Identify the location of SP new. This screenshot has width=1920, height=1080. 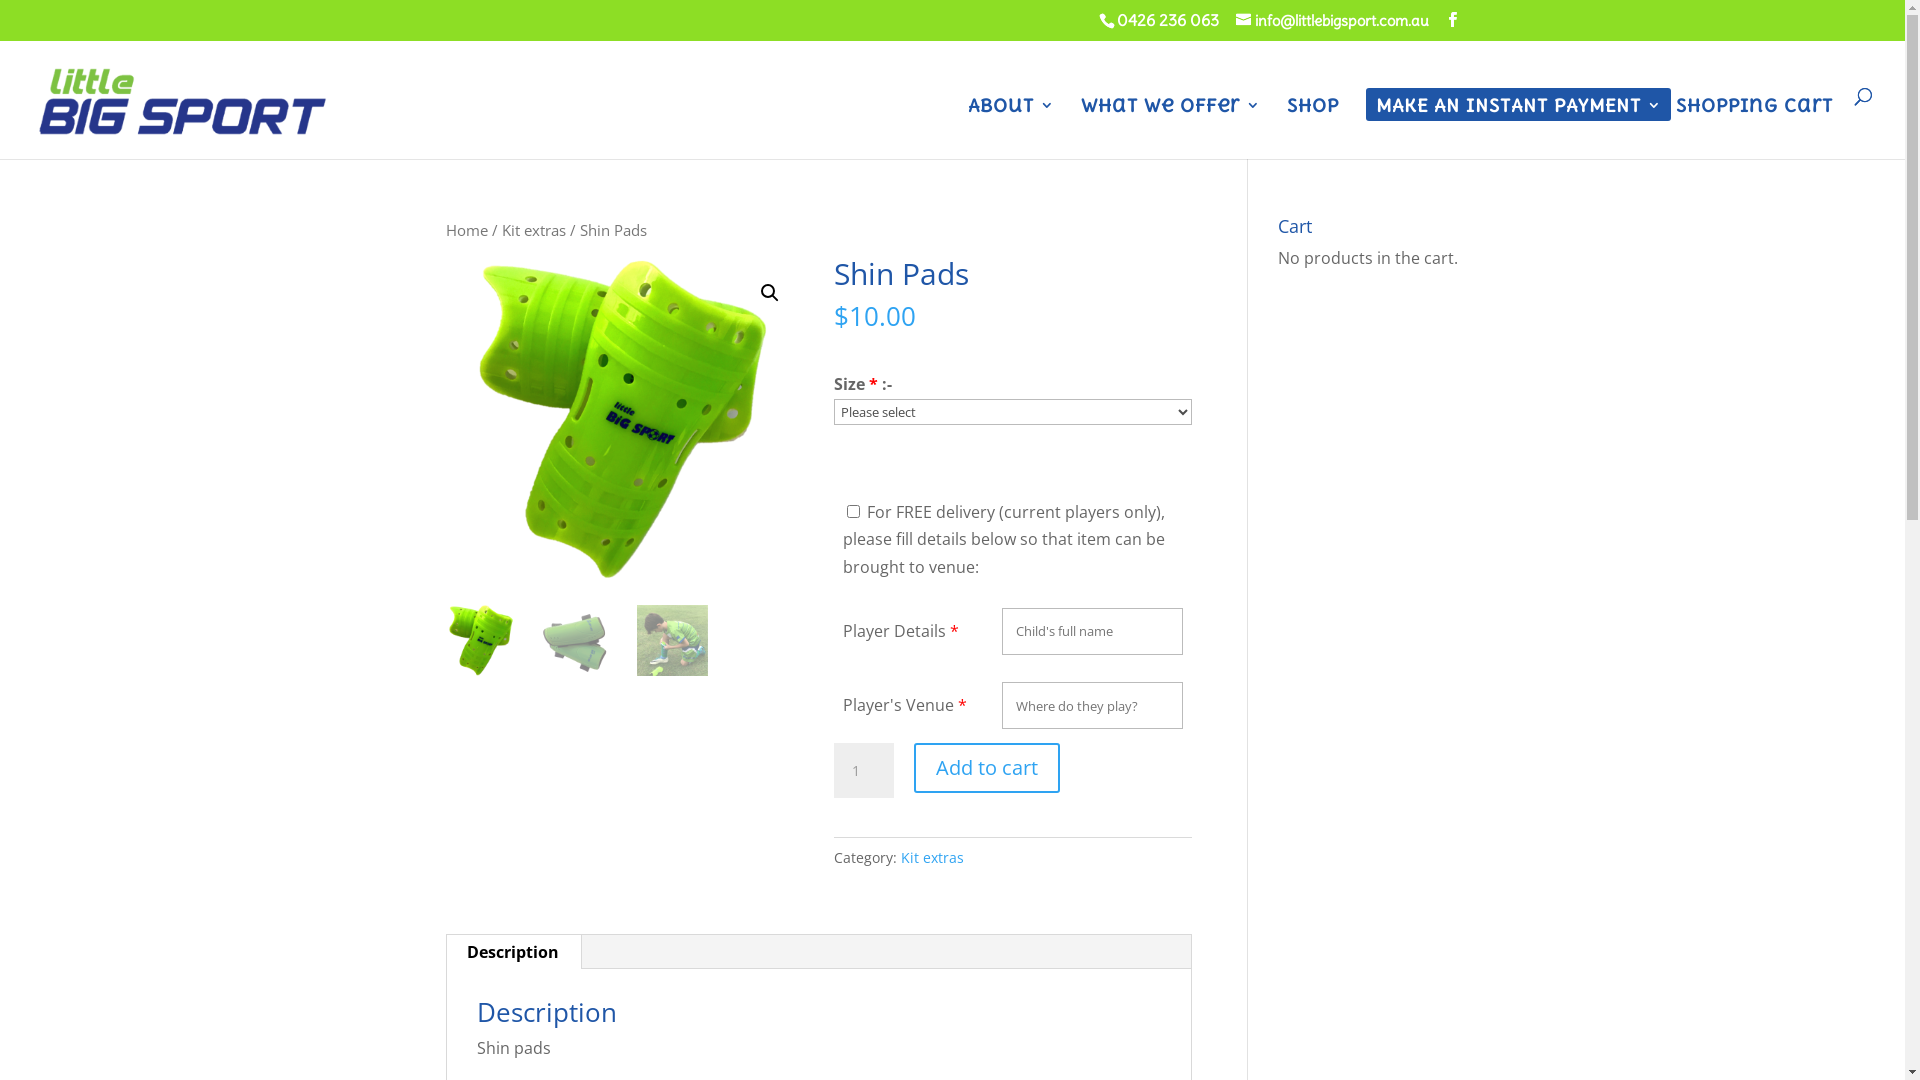
(625, 420).